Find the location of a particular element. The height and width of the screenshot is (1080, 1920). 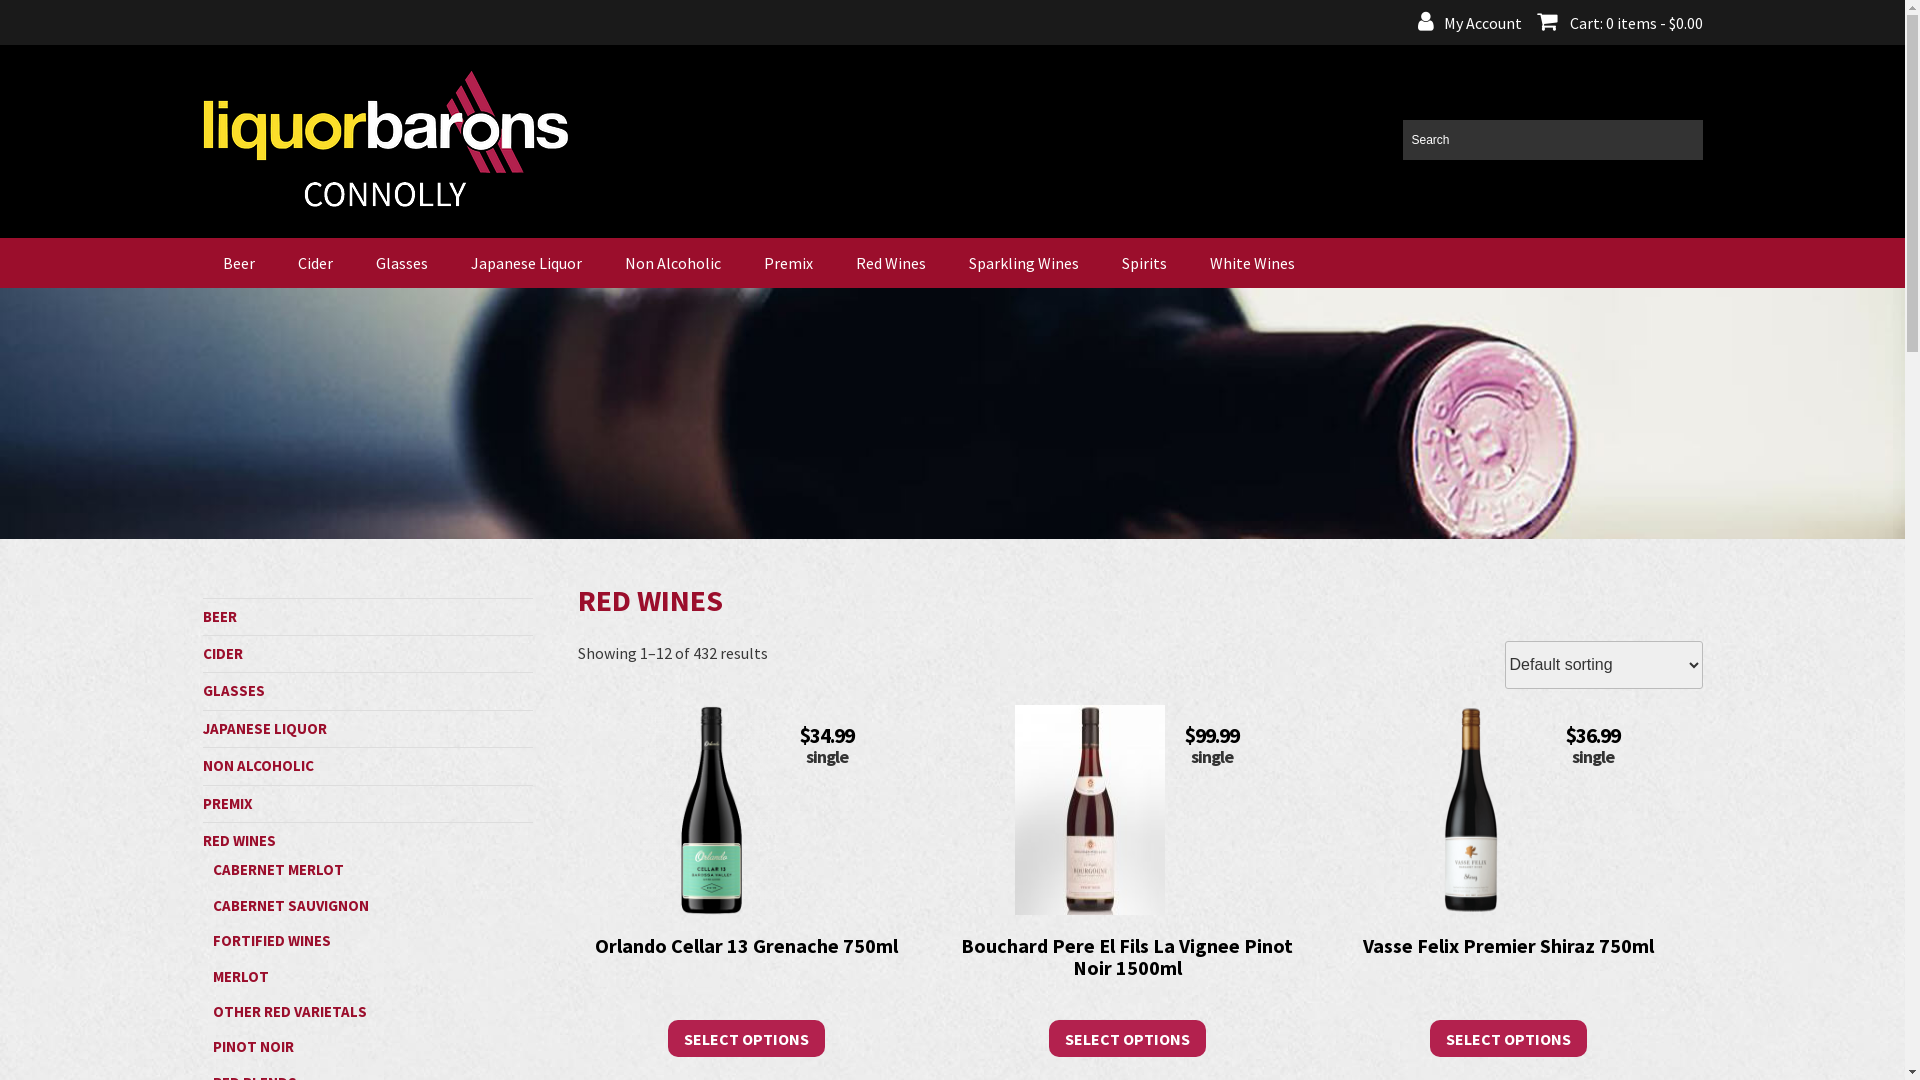

$34.99
single
Orlando Cellar 13 Grenache 750ml is located at coordinates (747, 877).